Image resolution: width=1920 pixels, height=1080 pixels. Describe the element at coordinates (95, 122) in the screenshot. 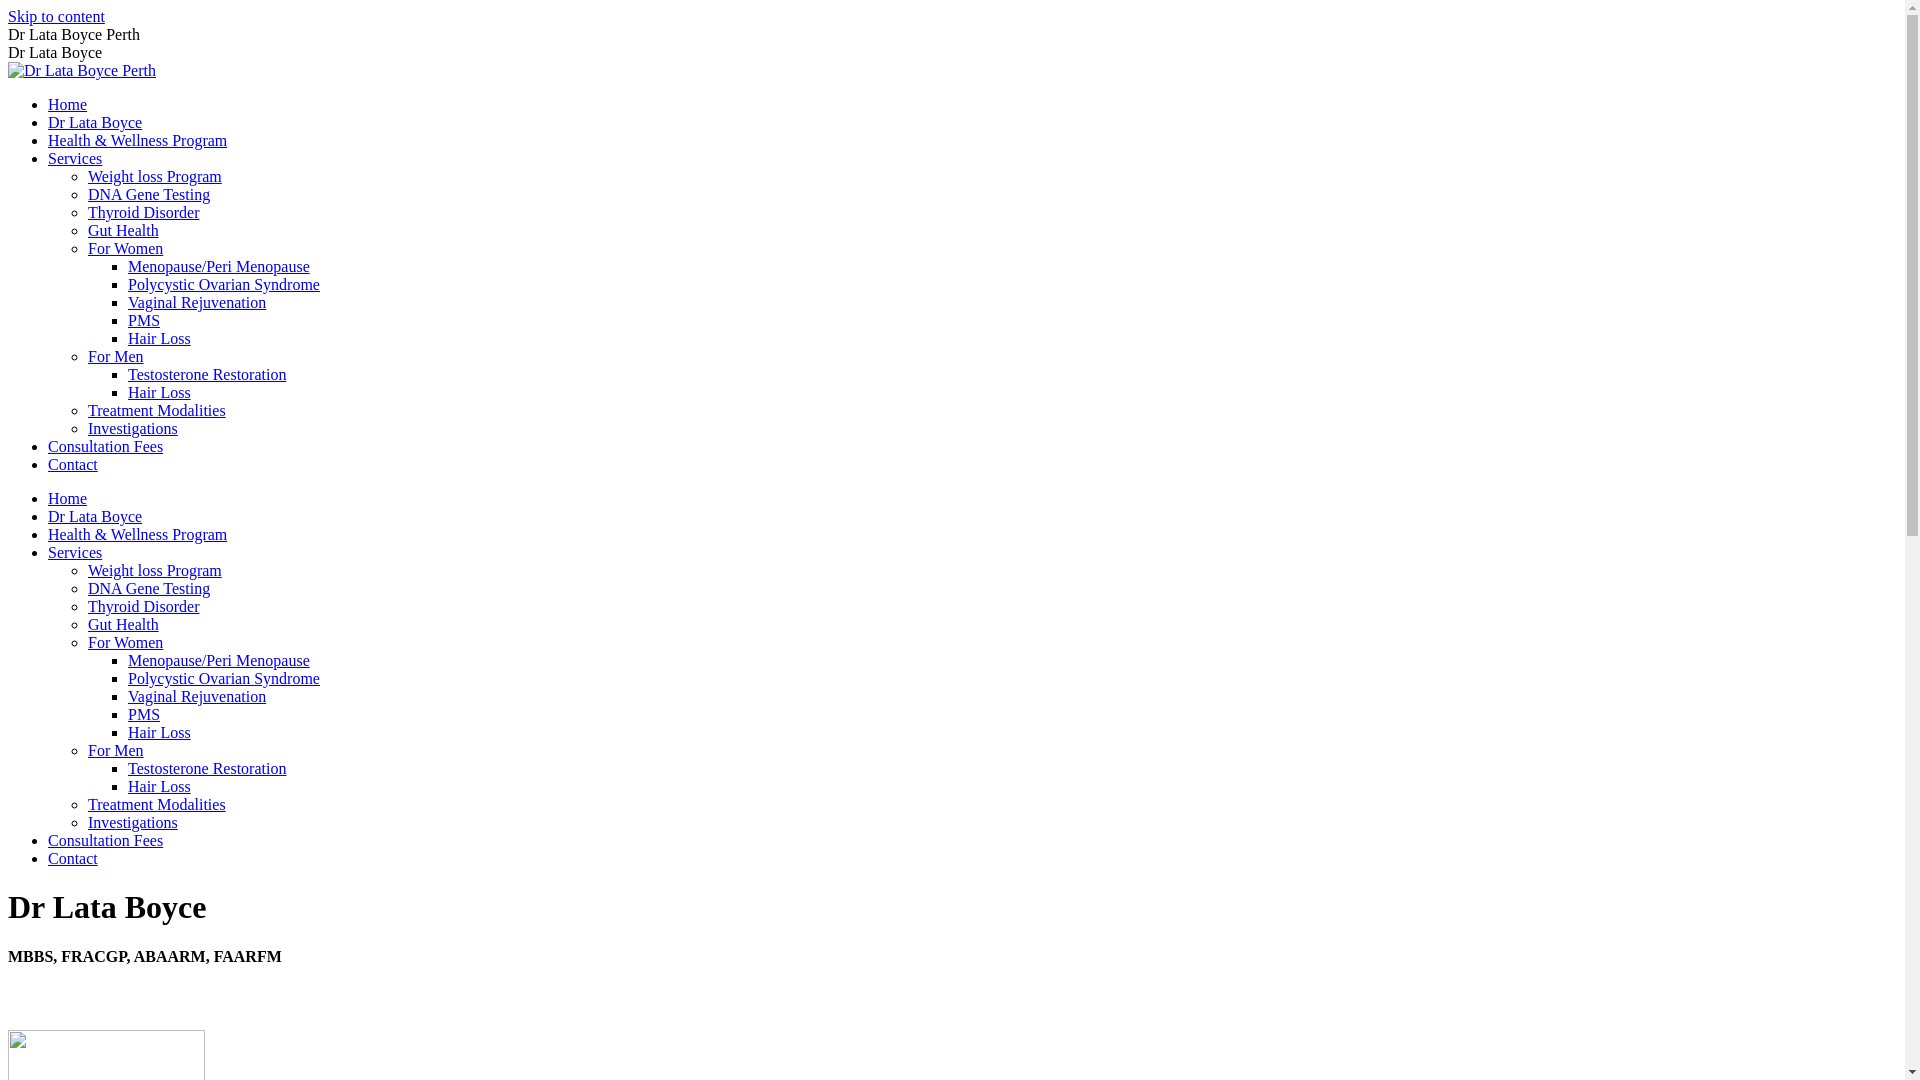

I see `Dr Lata Boyce` at that location.